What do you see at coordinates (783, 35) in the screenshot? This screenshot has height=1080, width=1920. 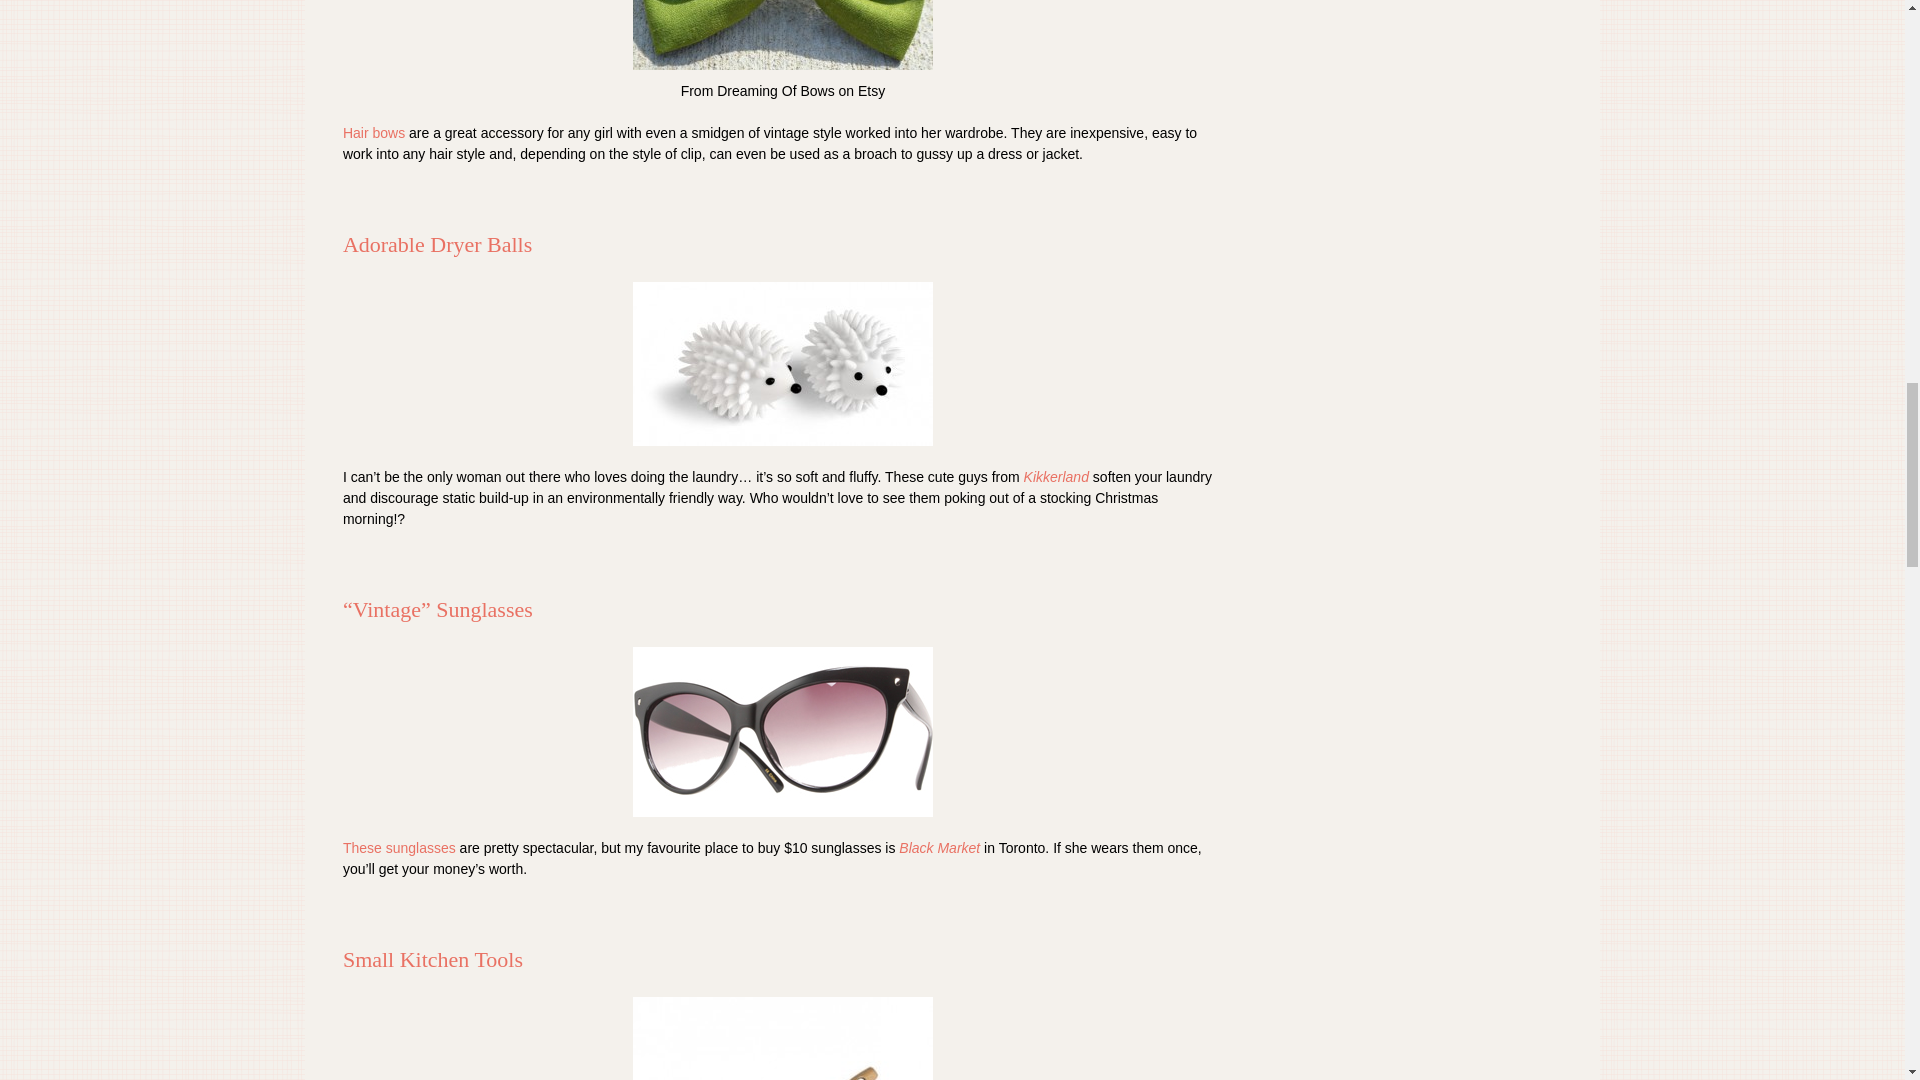 I see `Hair bow` at bounding box center [783, 35].